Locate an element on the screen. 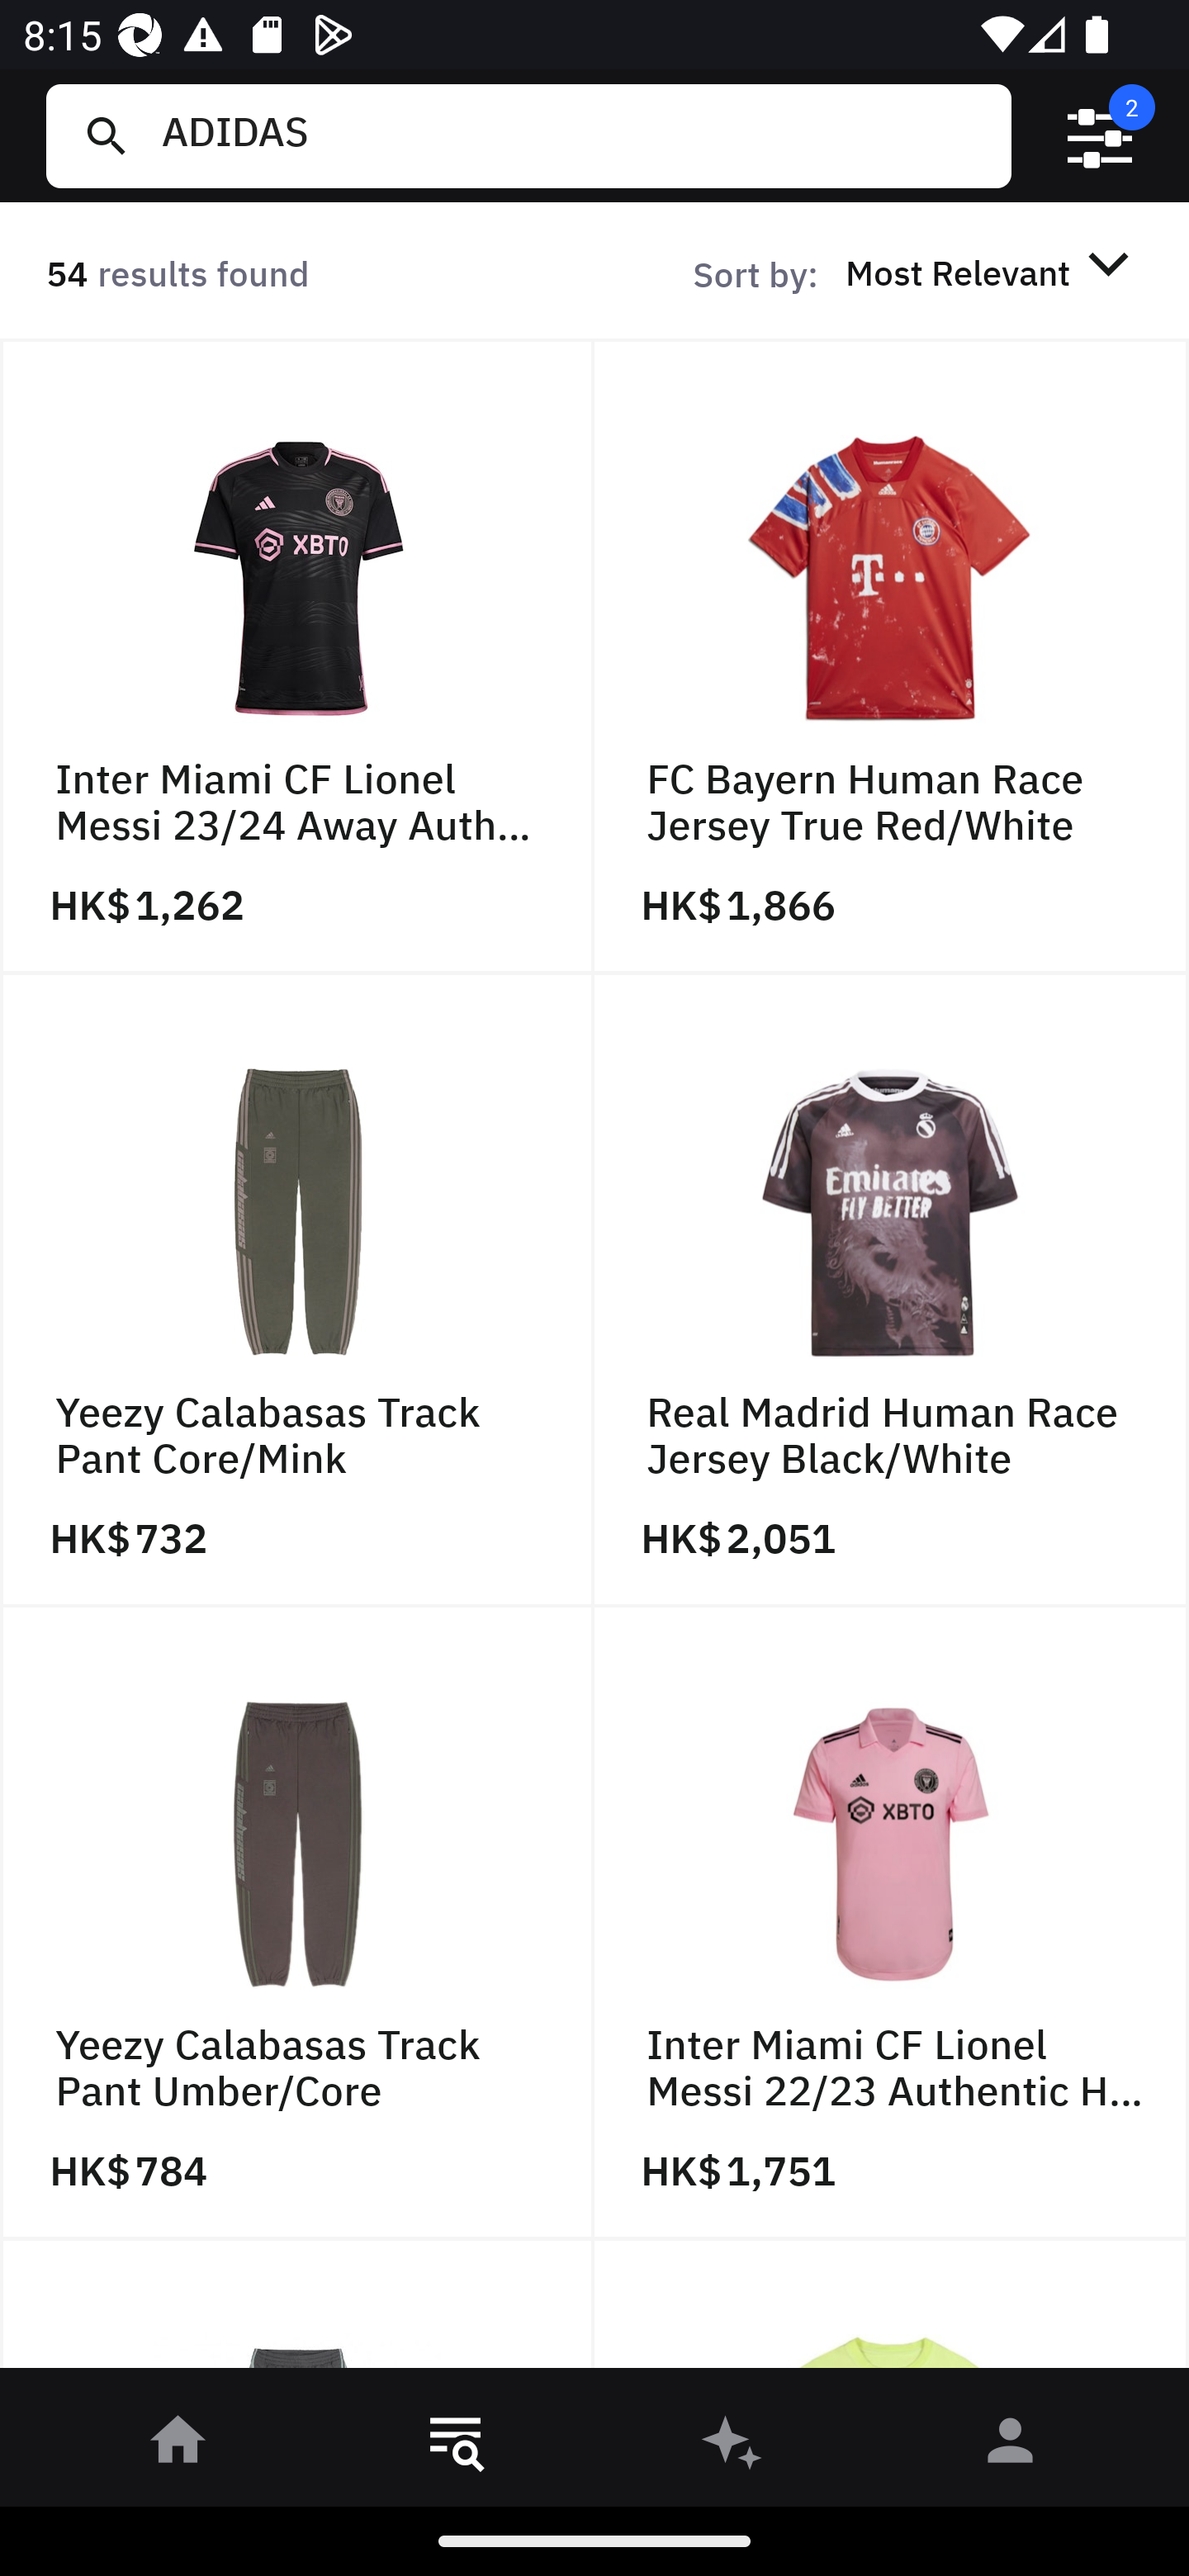 The height and width of the screenshot is (2576, 1189). Yeezy Calabasas Track Pant Umber/Core HK$ 784 is located at coordinates (297, 1924).